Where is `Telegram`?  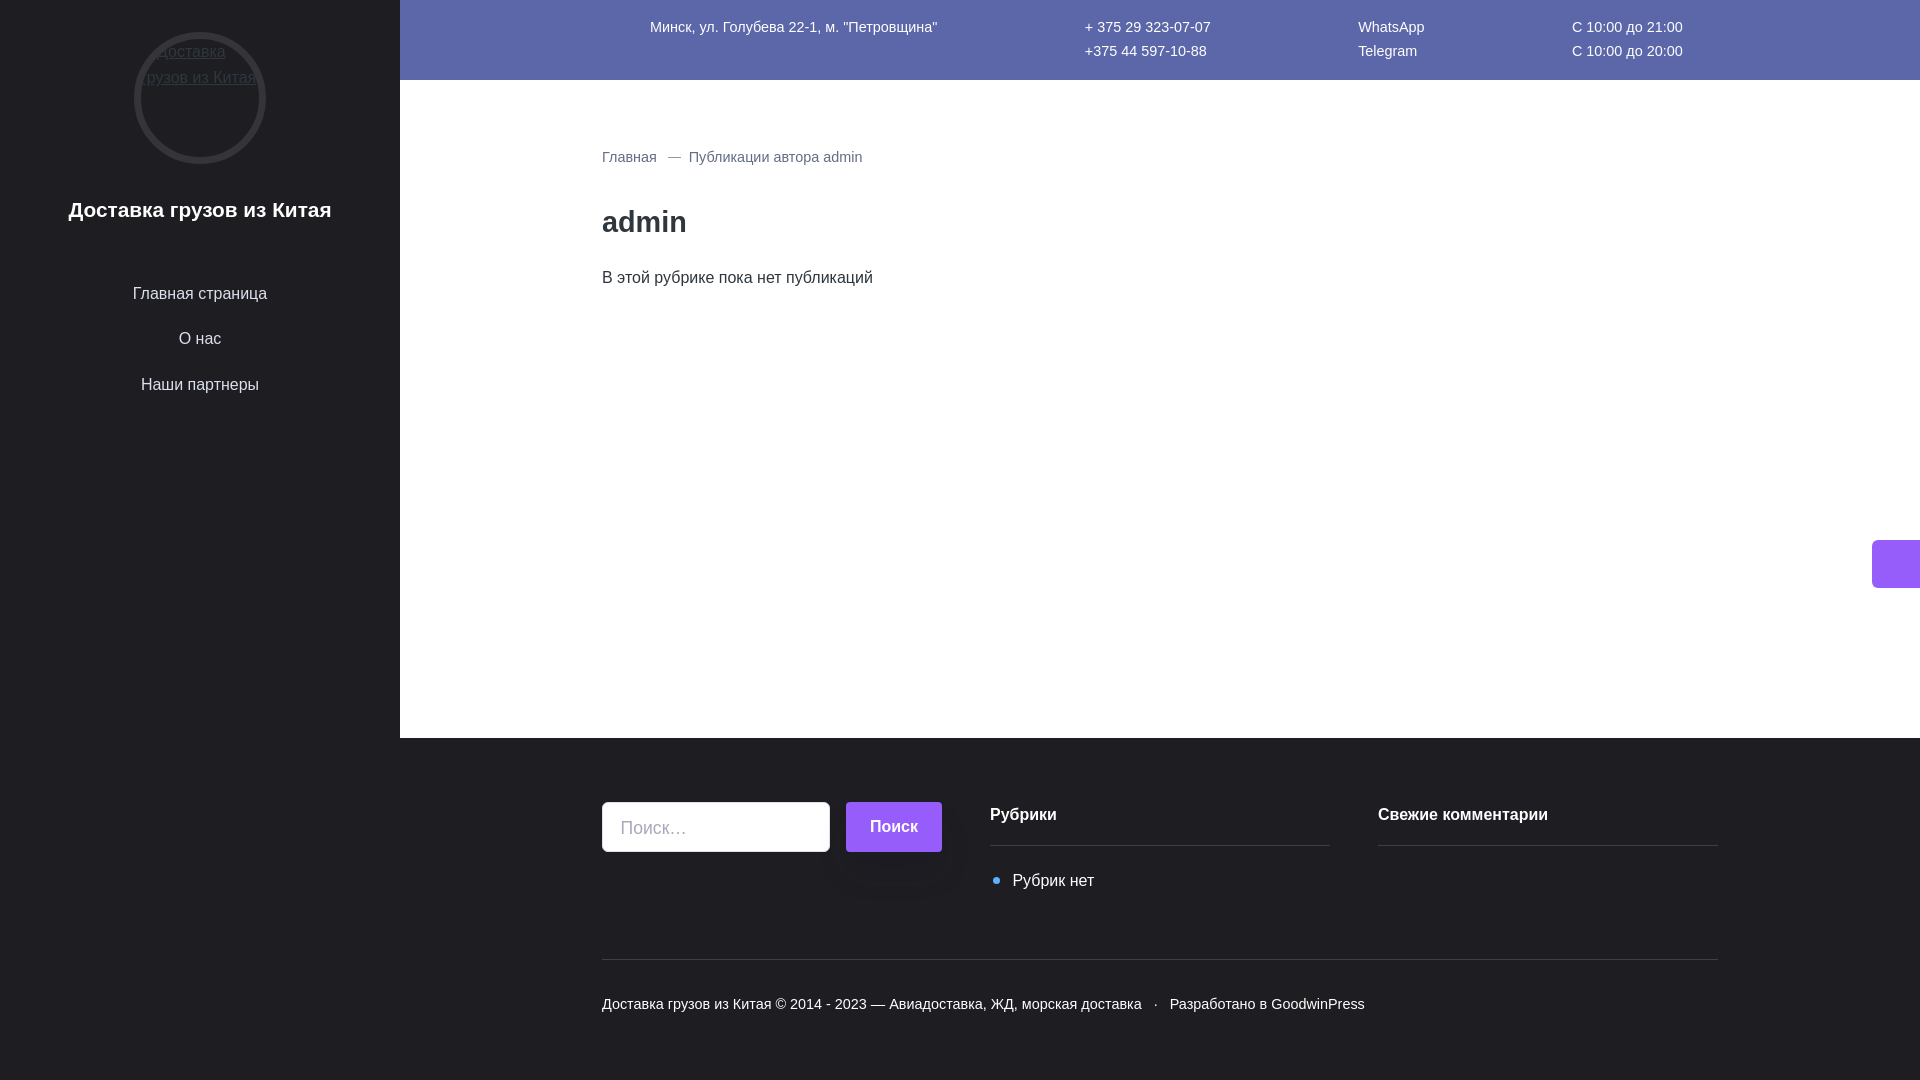
Telegram is located at coordinates (1391, 52).